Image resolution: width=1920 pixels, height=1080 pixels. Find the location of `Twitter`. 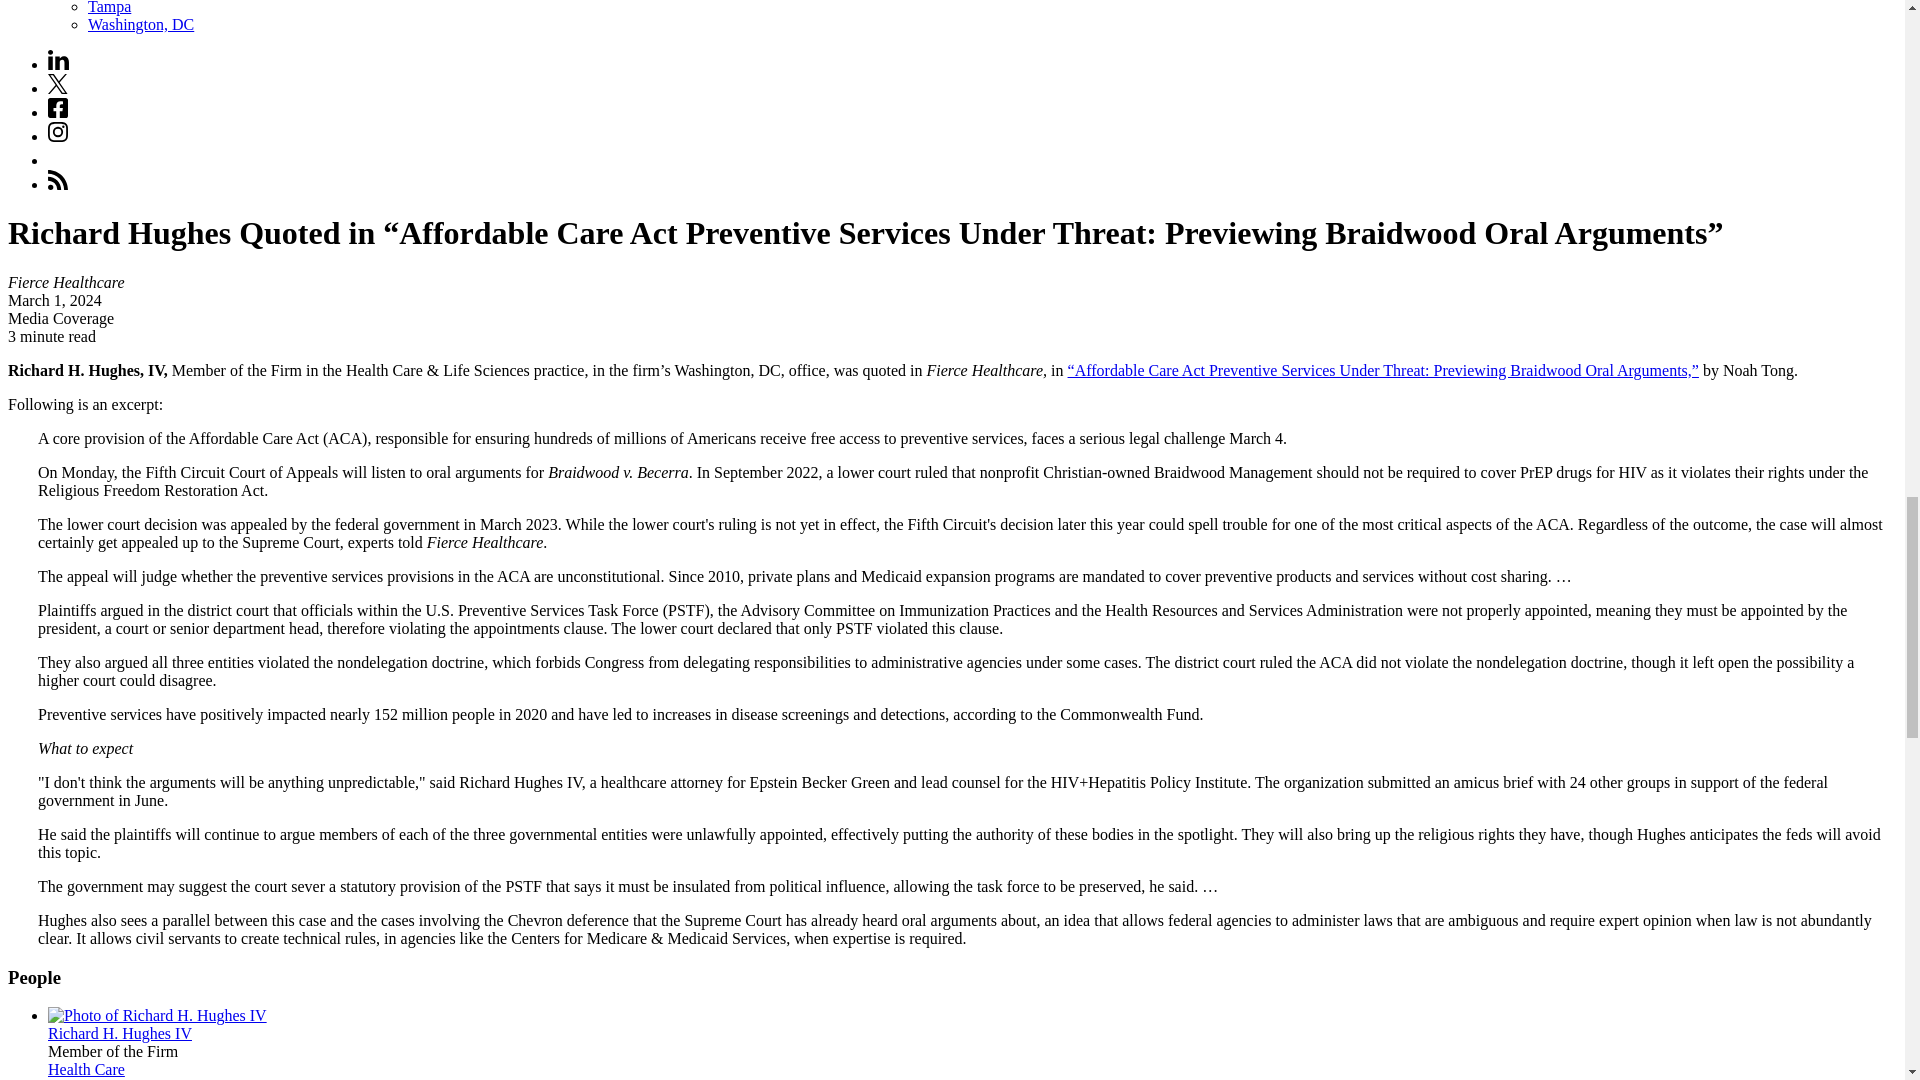

Twitter is located at coordinates (58, 88).